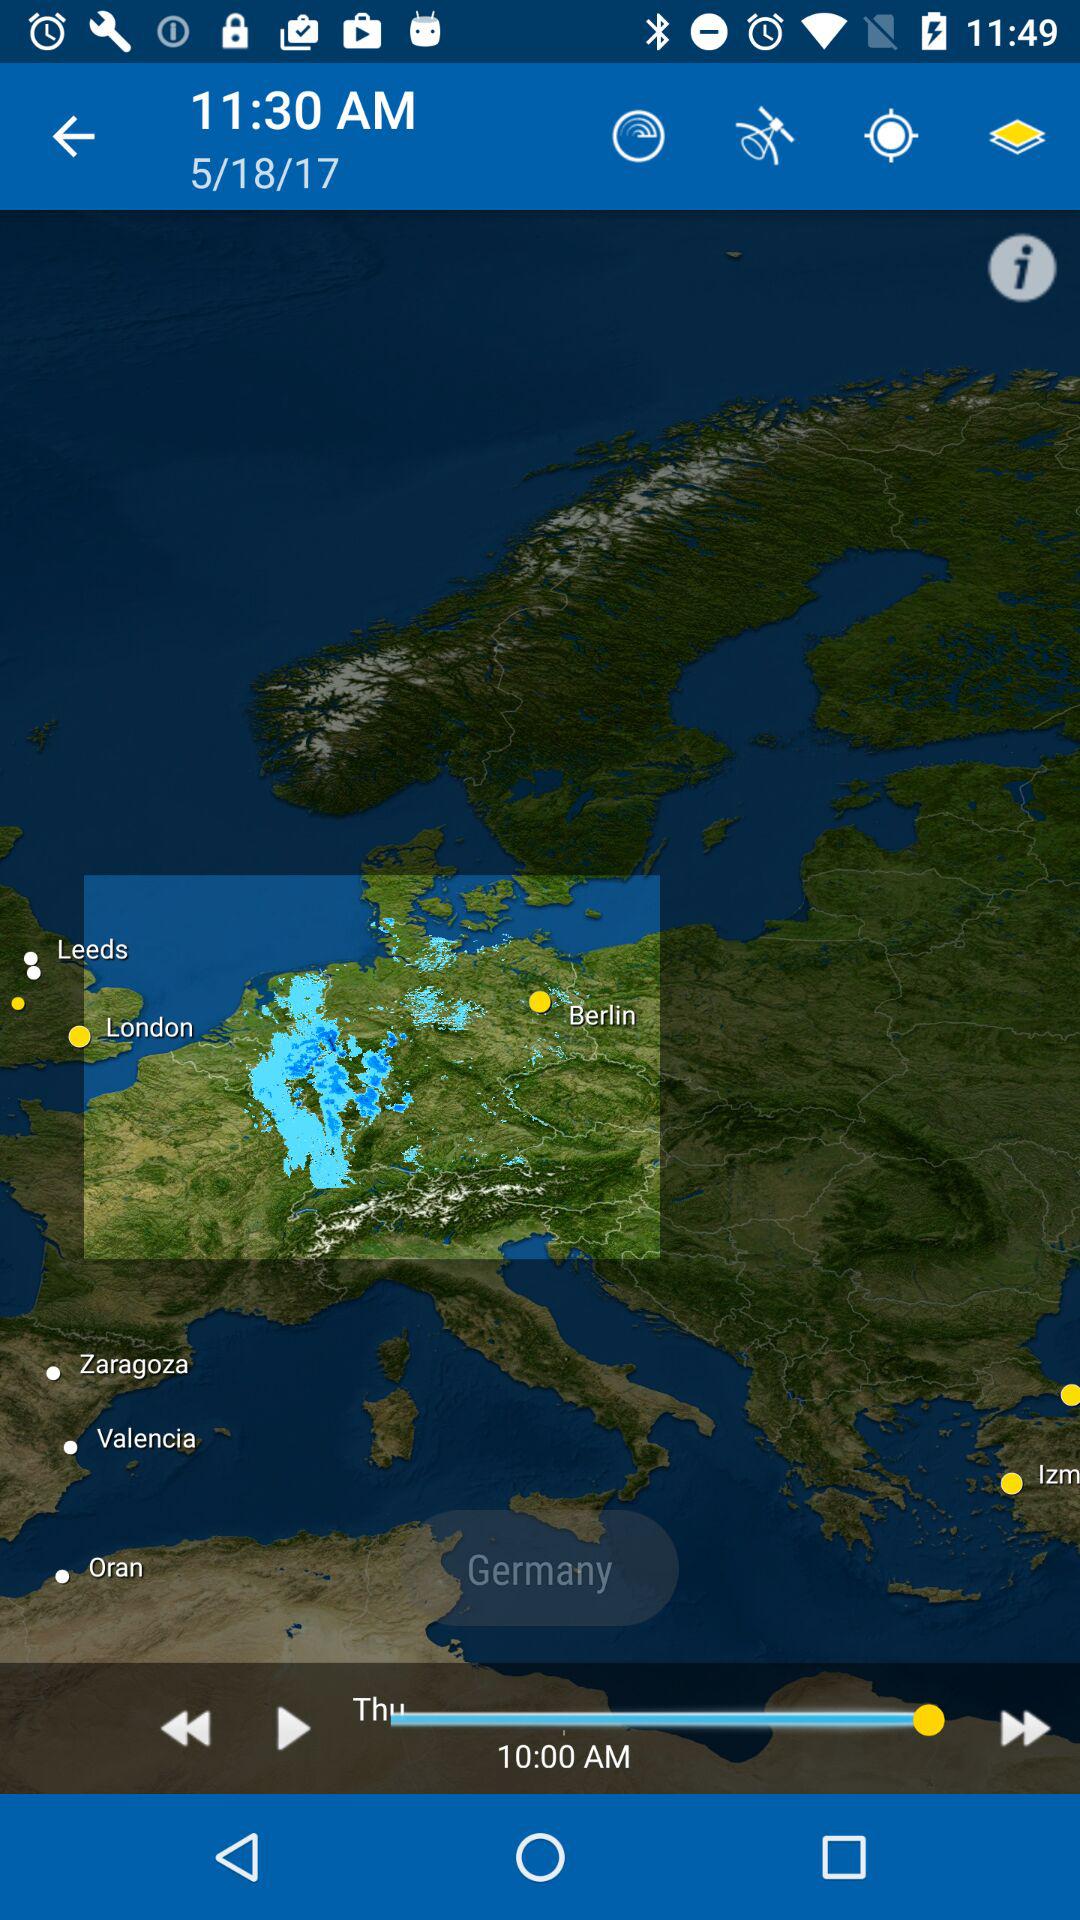  What do you see at coordinates (186, 1728) in the screenshot?
I see `fast rewind` at bounding box center [186, 1728].